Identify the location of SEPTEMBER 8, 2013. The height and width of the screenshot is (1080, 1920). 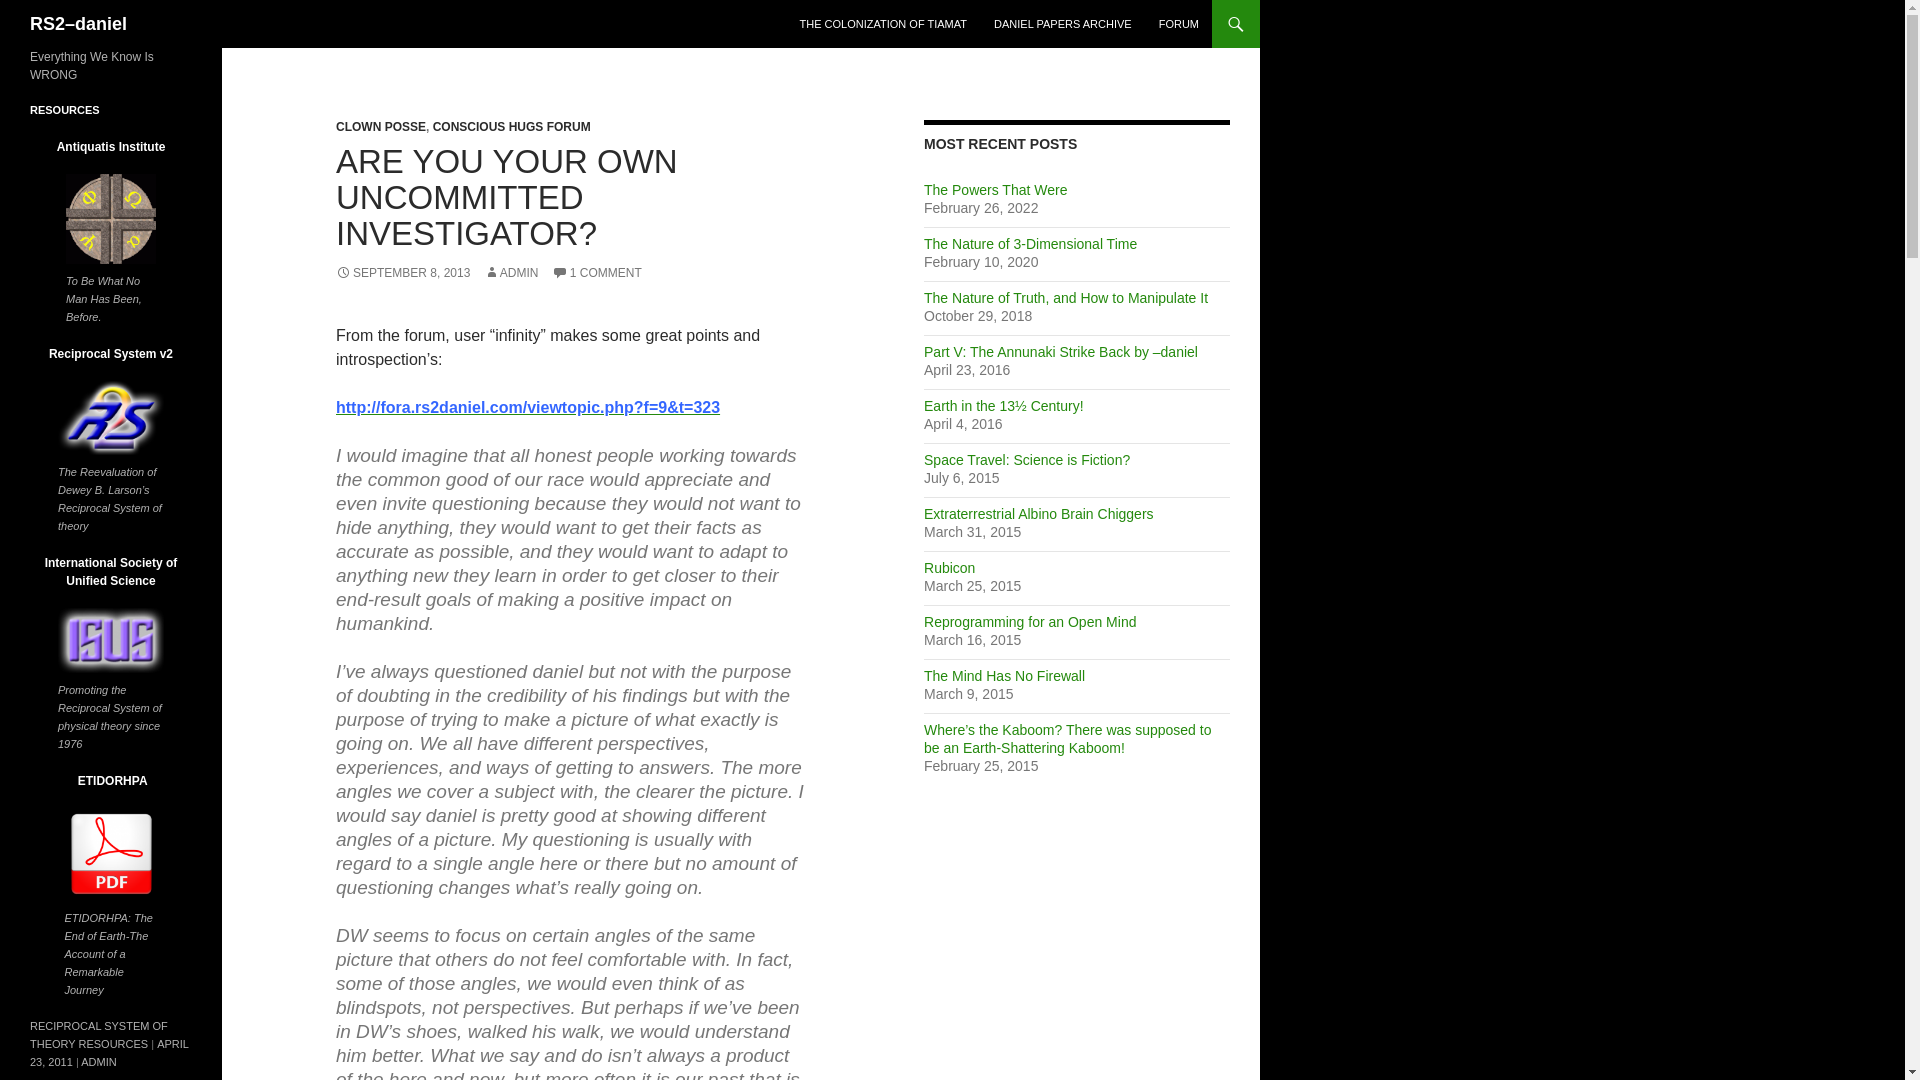
(403, 272).